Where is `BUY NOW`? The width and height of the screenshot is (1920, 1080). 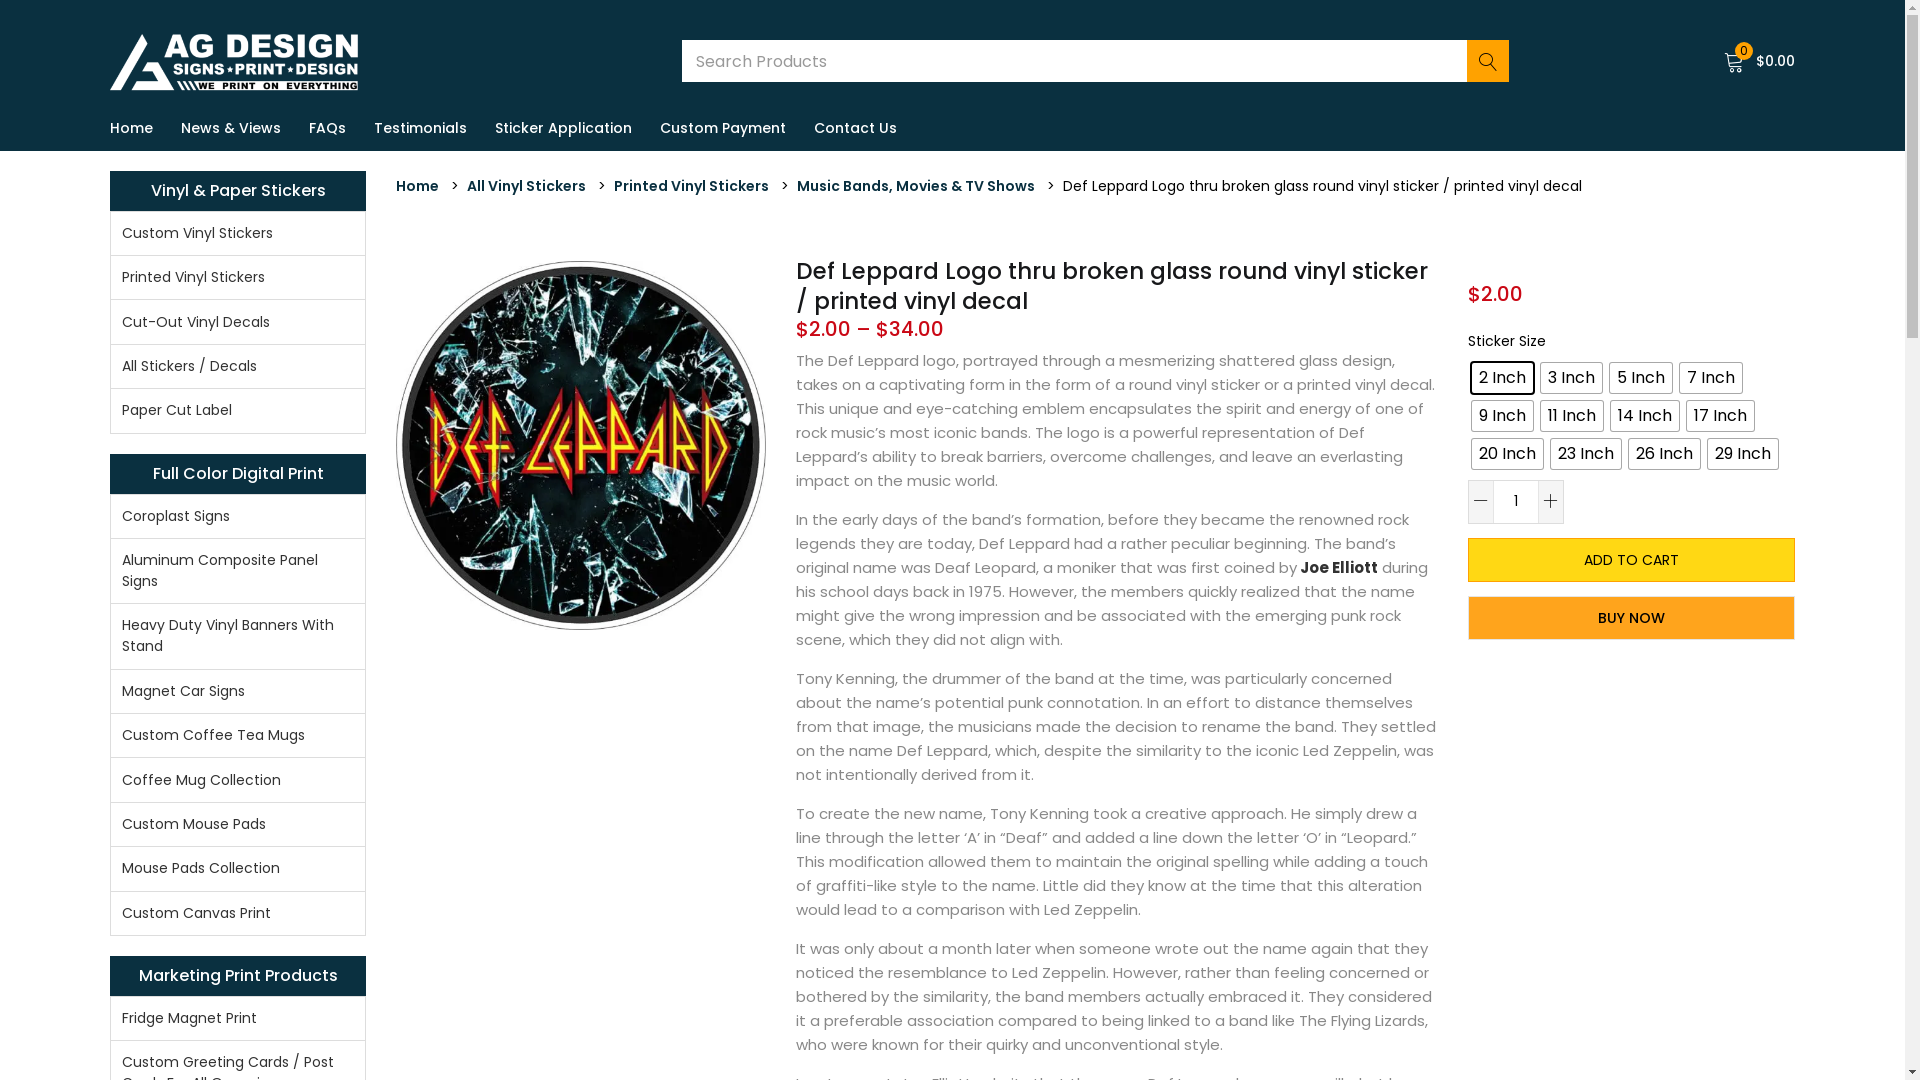 BUY NOW is located at coordinates (1632, 618).